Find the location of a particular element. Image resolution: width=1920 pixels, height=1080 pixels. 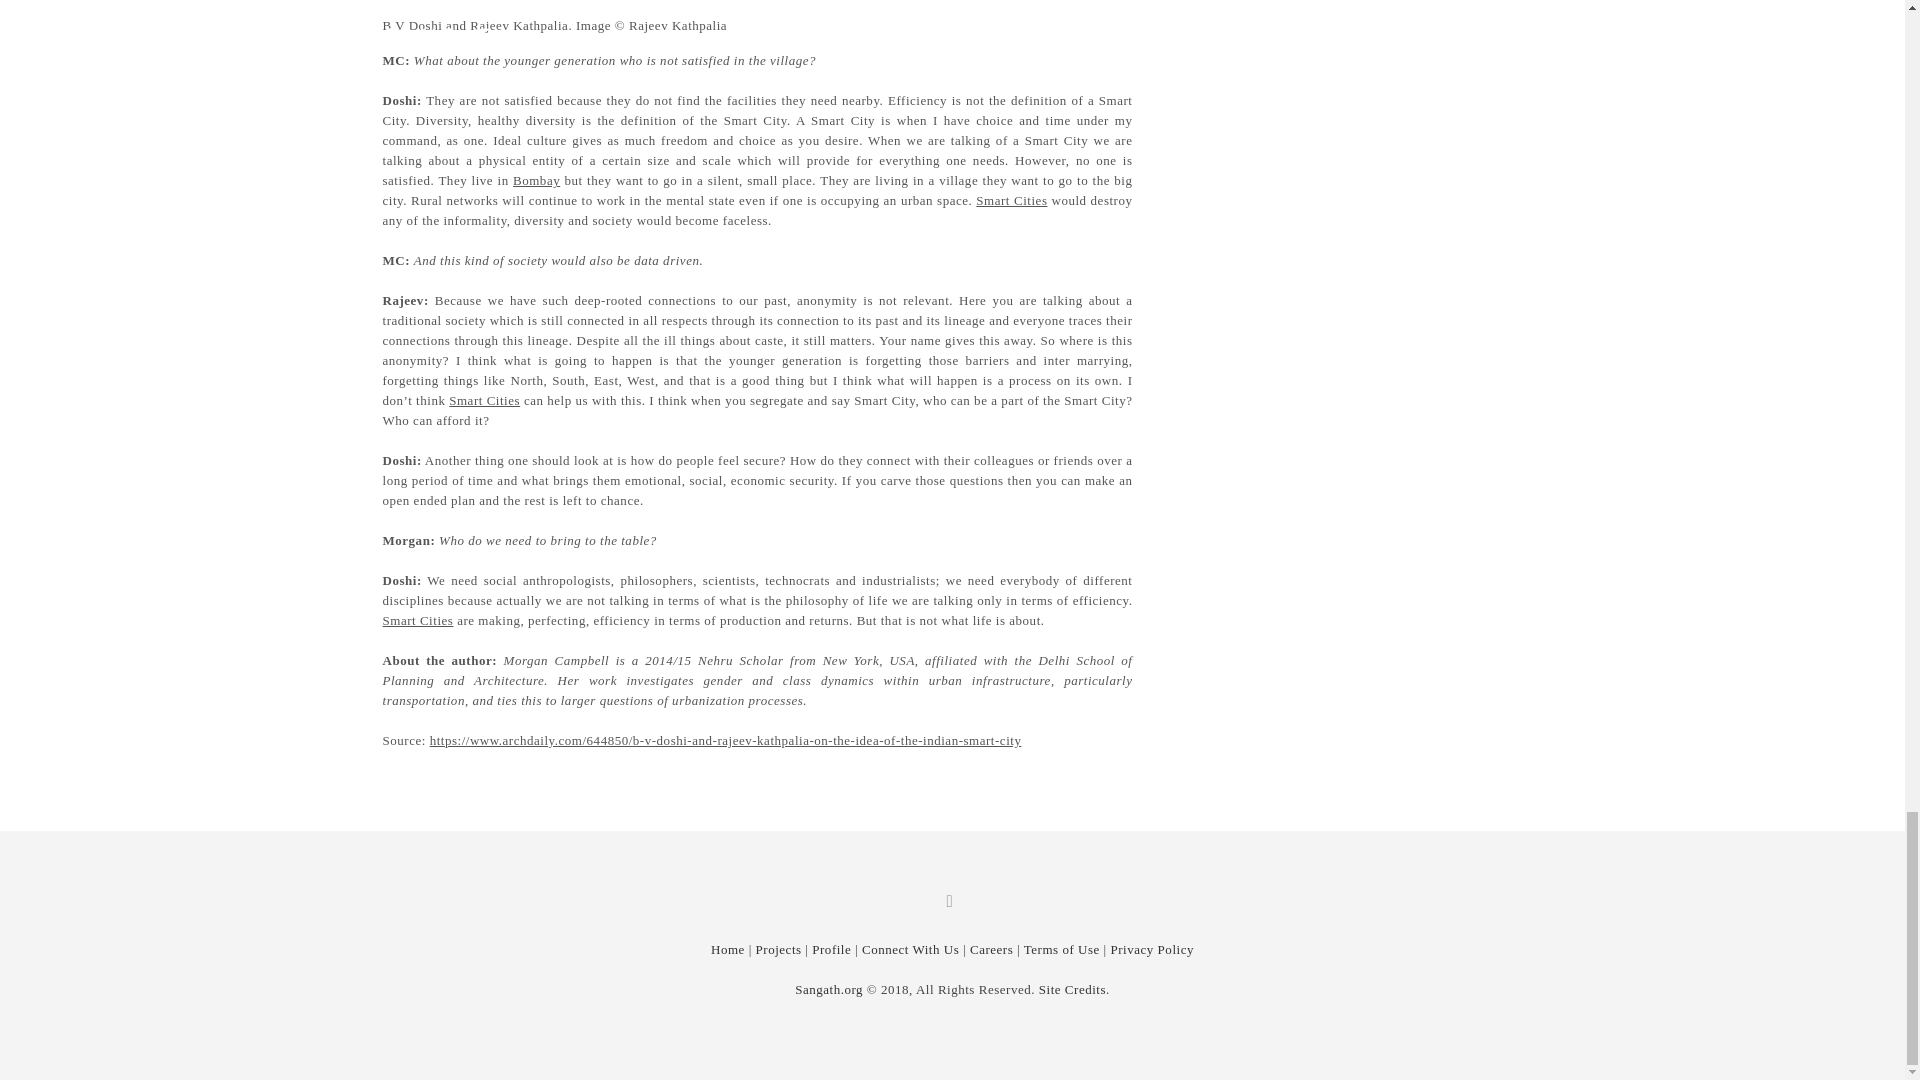

Bombay is located at coordinates (536, 180).